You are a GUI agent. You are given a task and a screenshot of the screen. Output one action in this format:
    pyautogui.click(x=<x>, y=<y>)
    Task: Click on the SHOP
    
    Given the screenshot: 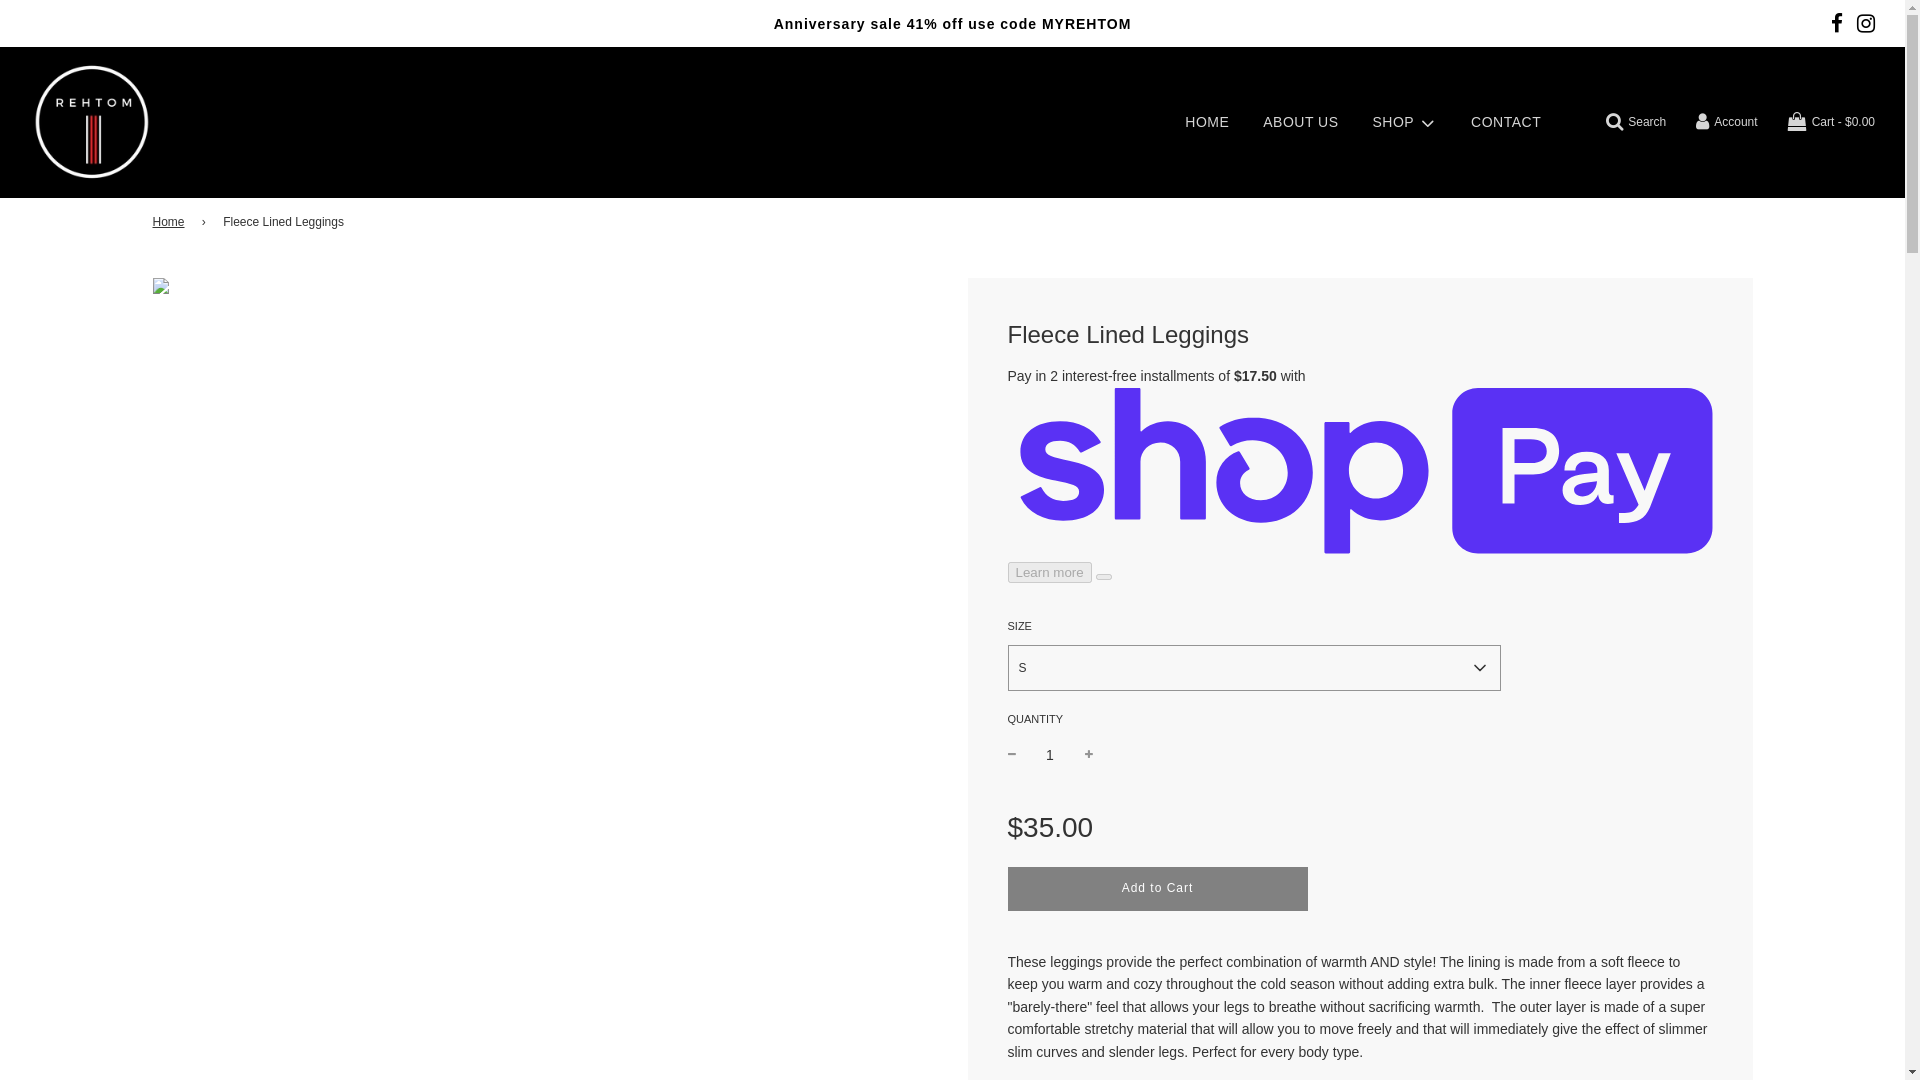 What is the action you would take?
    pyautogui.click(x=1404, y=122)
    